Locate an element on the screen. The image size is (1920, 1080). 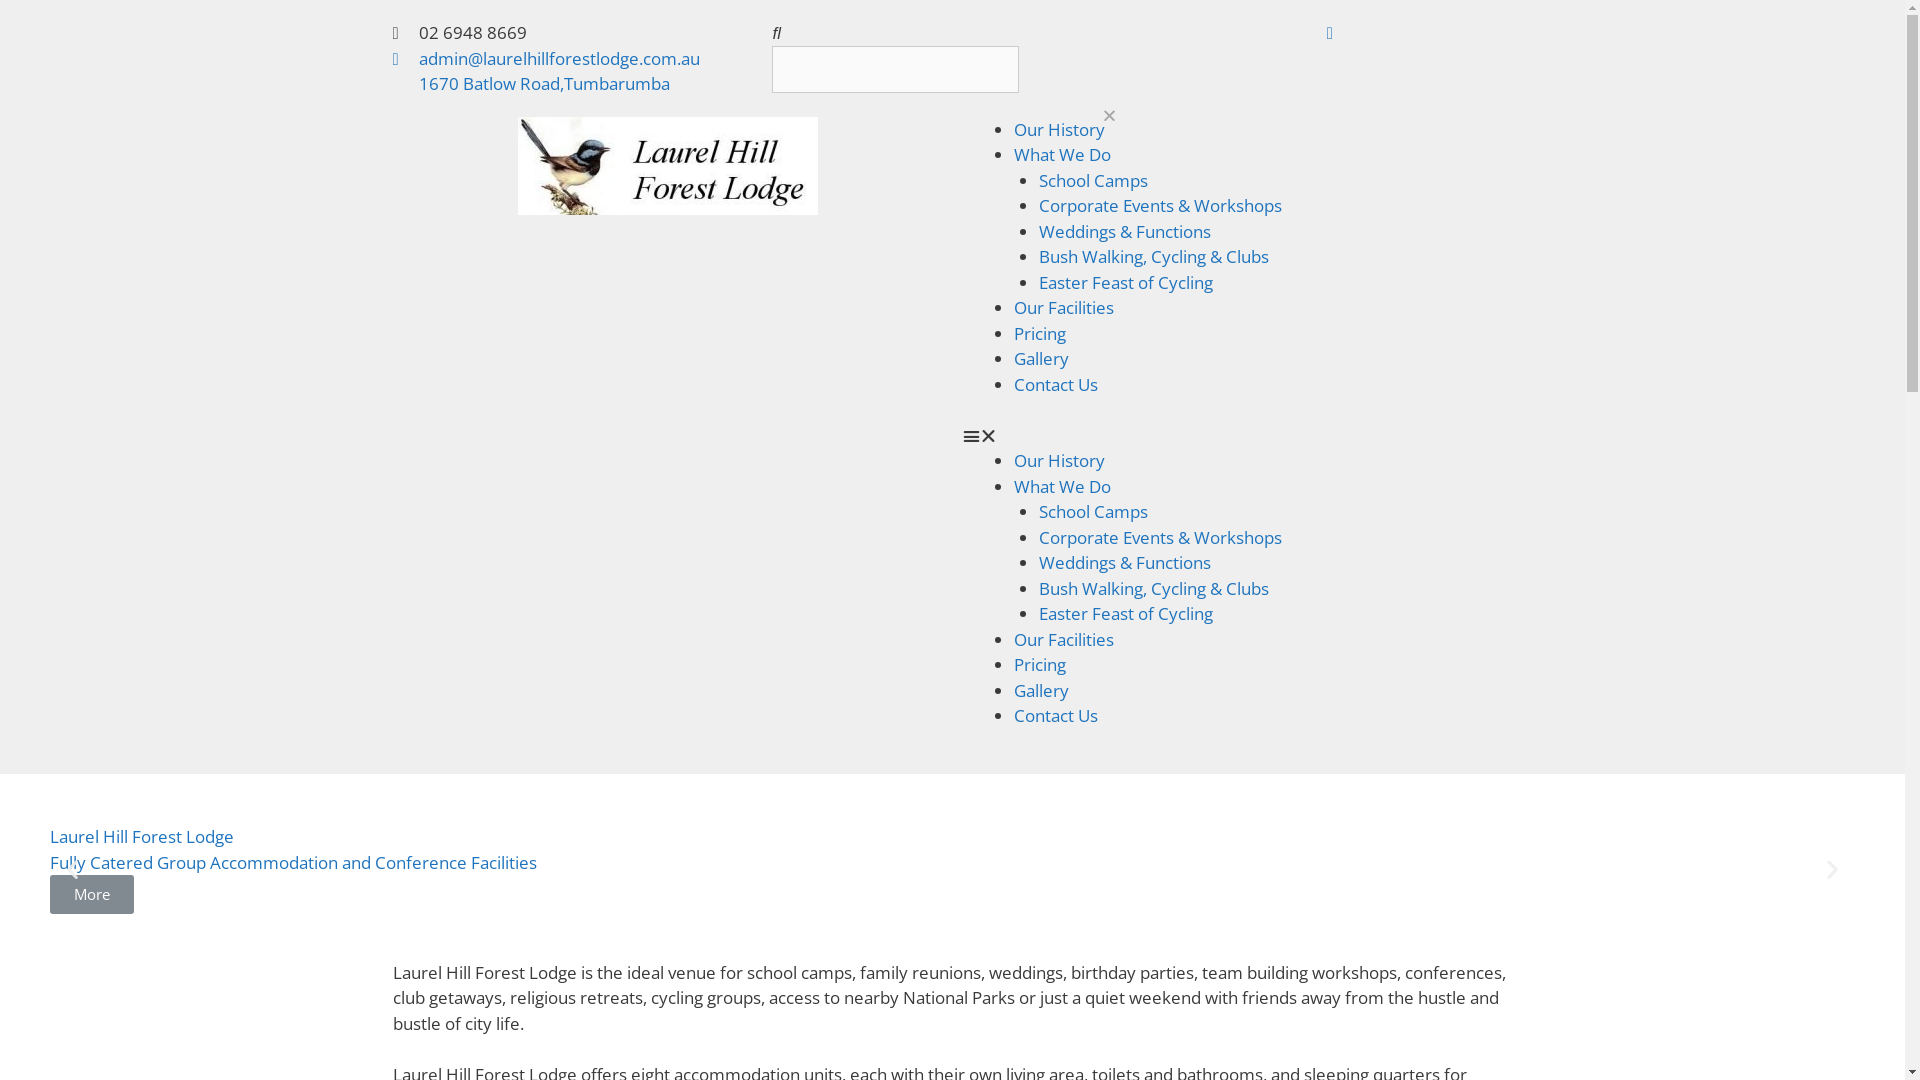
1670 Batlow Road,Tumbarumba is located at coordinates (530, 84).